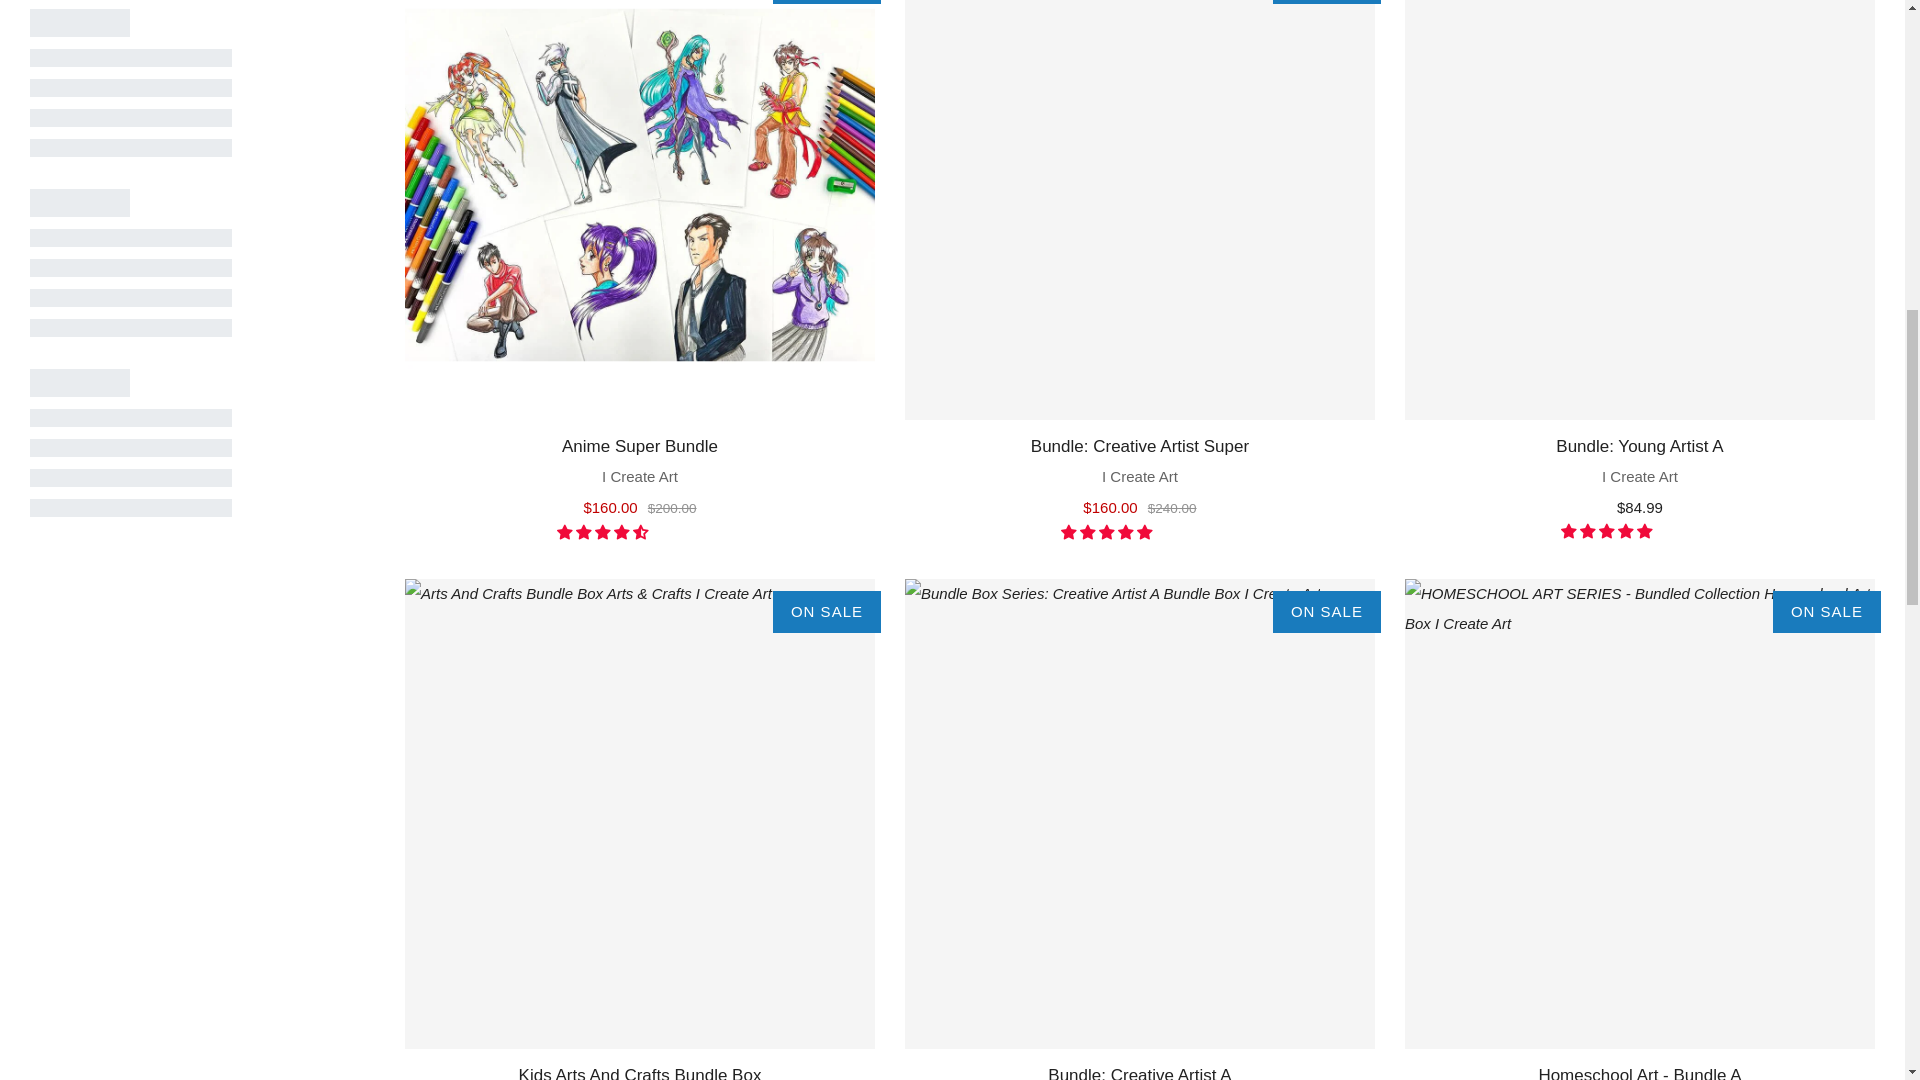  What do you see at coordinates (1139, 210) in the screenshot?
I see `Bundle: Creative Artist Super` at bounding box center [1139, 210].